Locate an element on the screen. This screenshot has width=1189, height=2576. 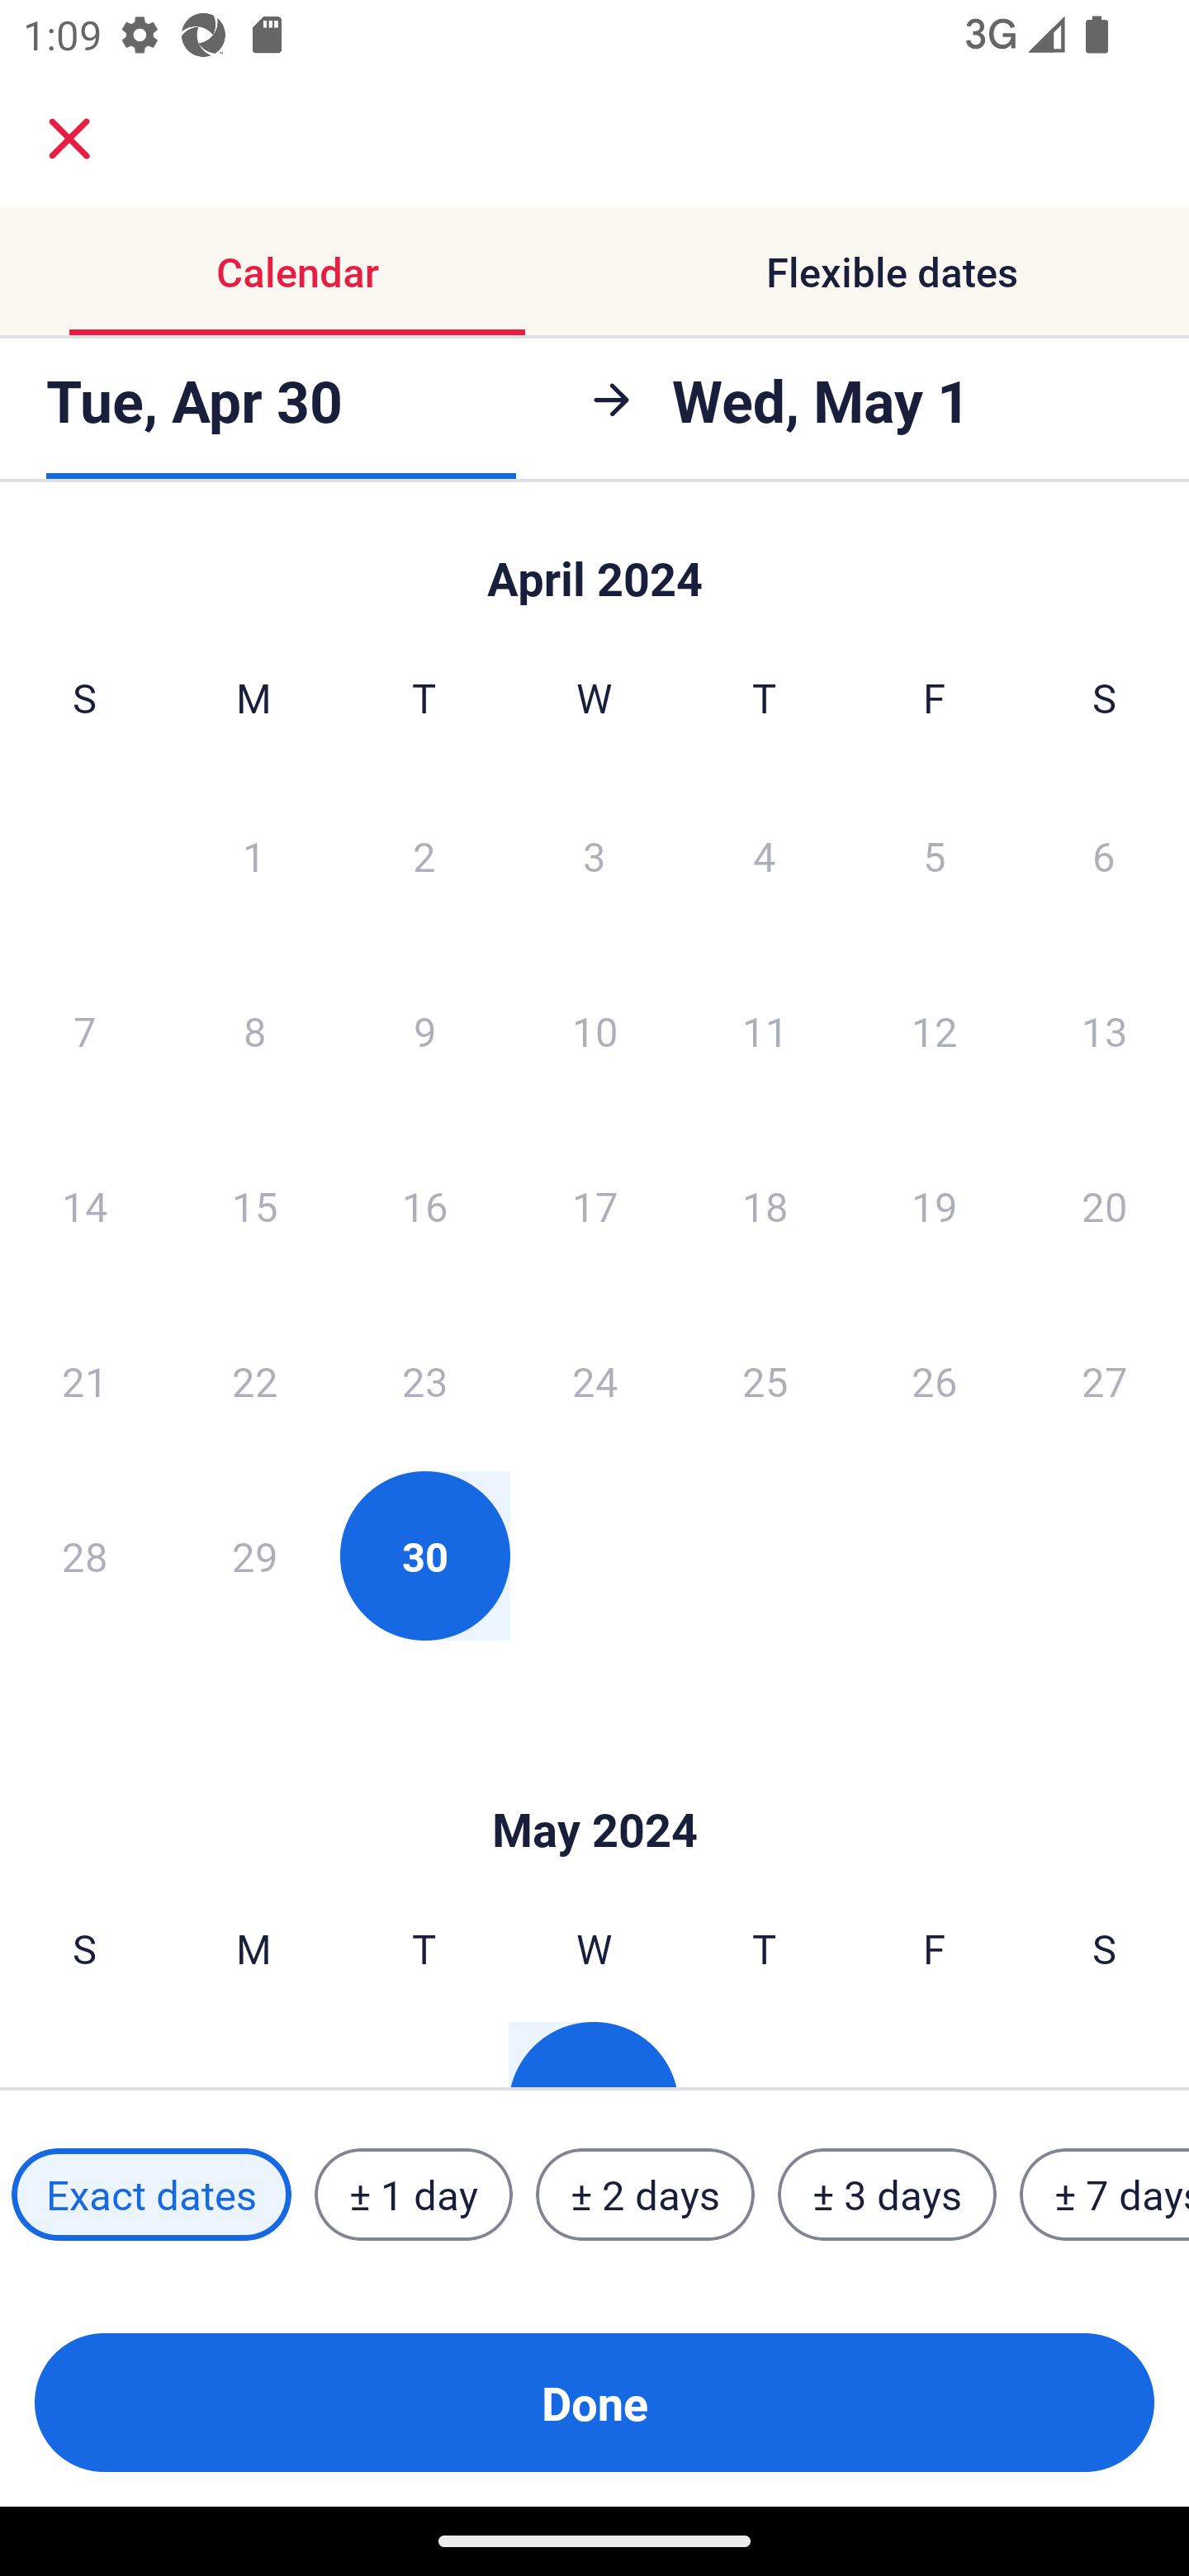
20 Saturday, April 20, 2024 is located at coordinates (1105, 1205).